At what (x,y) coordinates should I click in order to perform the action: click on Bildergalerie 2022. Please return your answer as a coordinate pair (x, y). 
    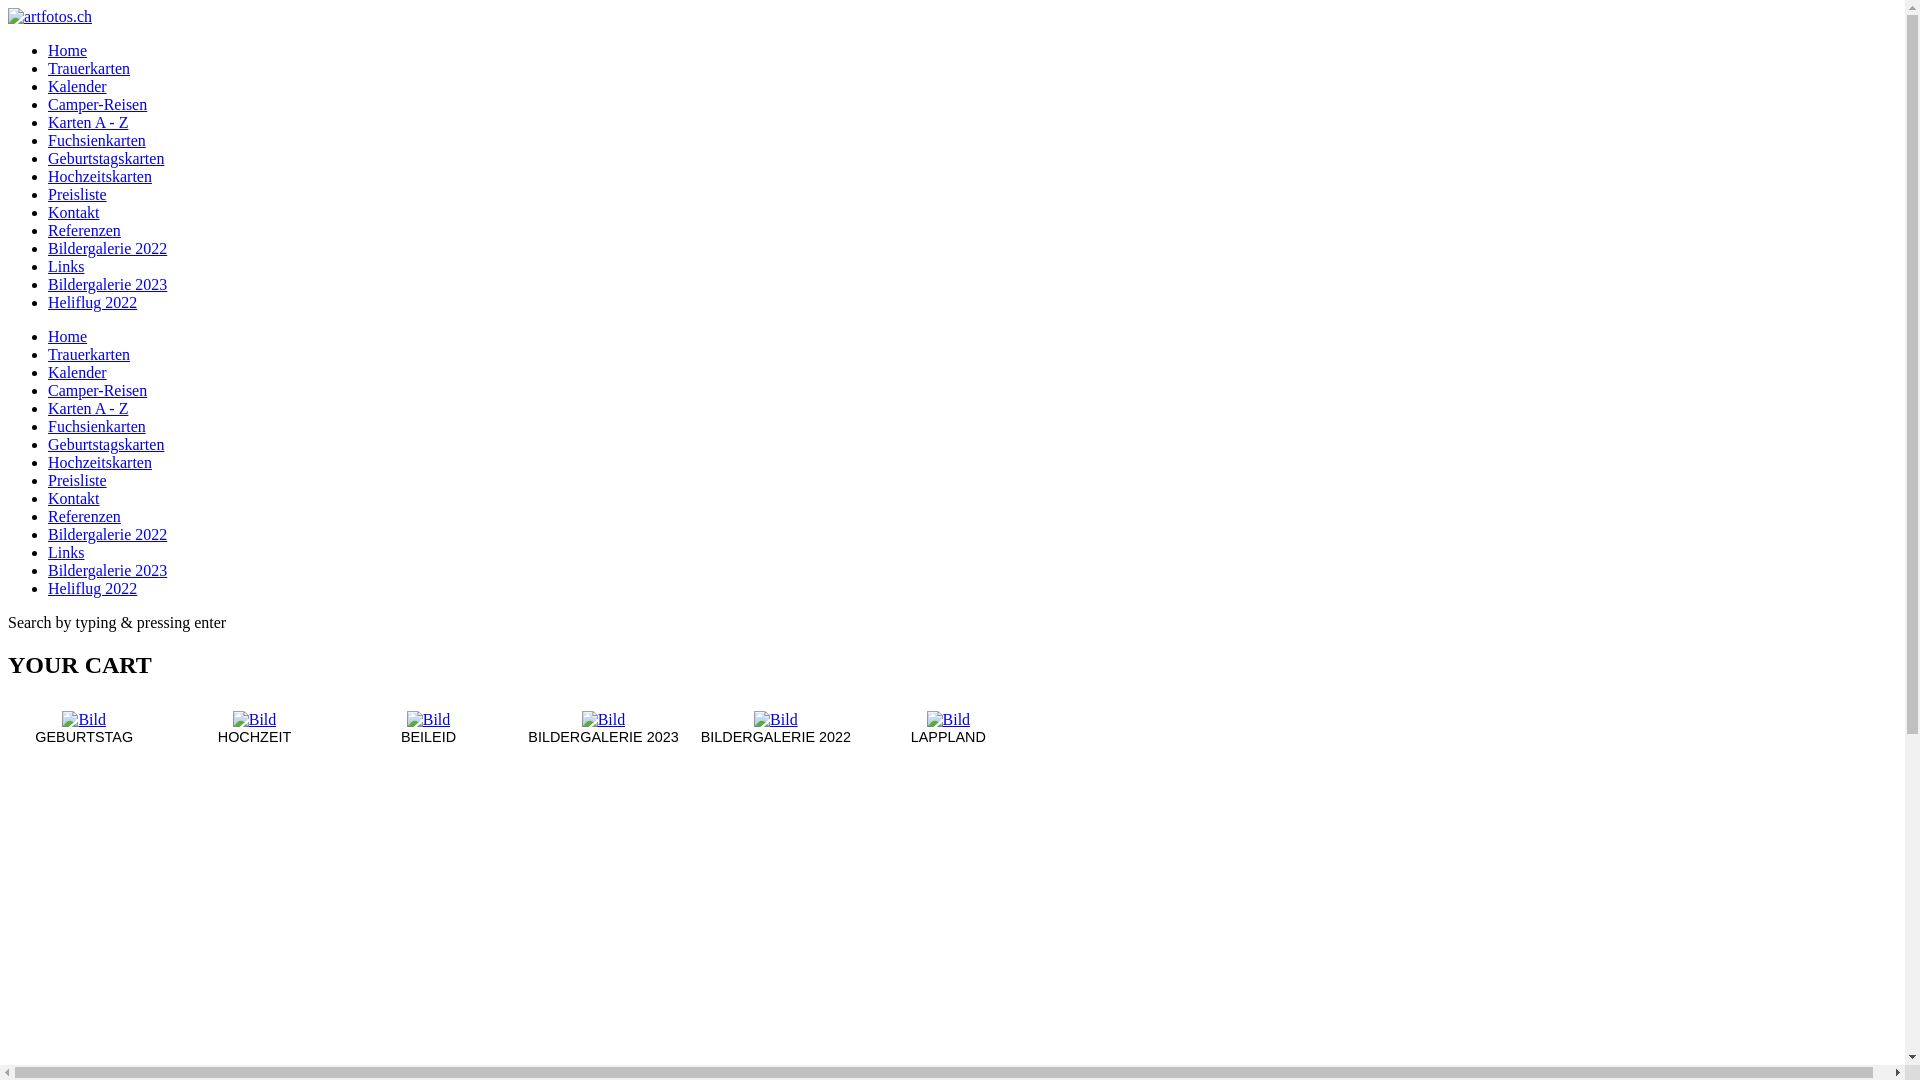
    Looking at the image, I should click on (108, 248).